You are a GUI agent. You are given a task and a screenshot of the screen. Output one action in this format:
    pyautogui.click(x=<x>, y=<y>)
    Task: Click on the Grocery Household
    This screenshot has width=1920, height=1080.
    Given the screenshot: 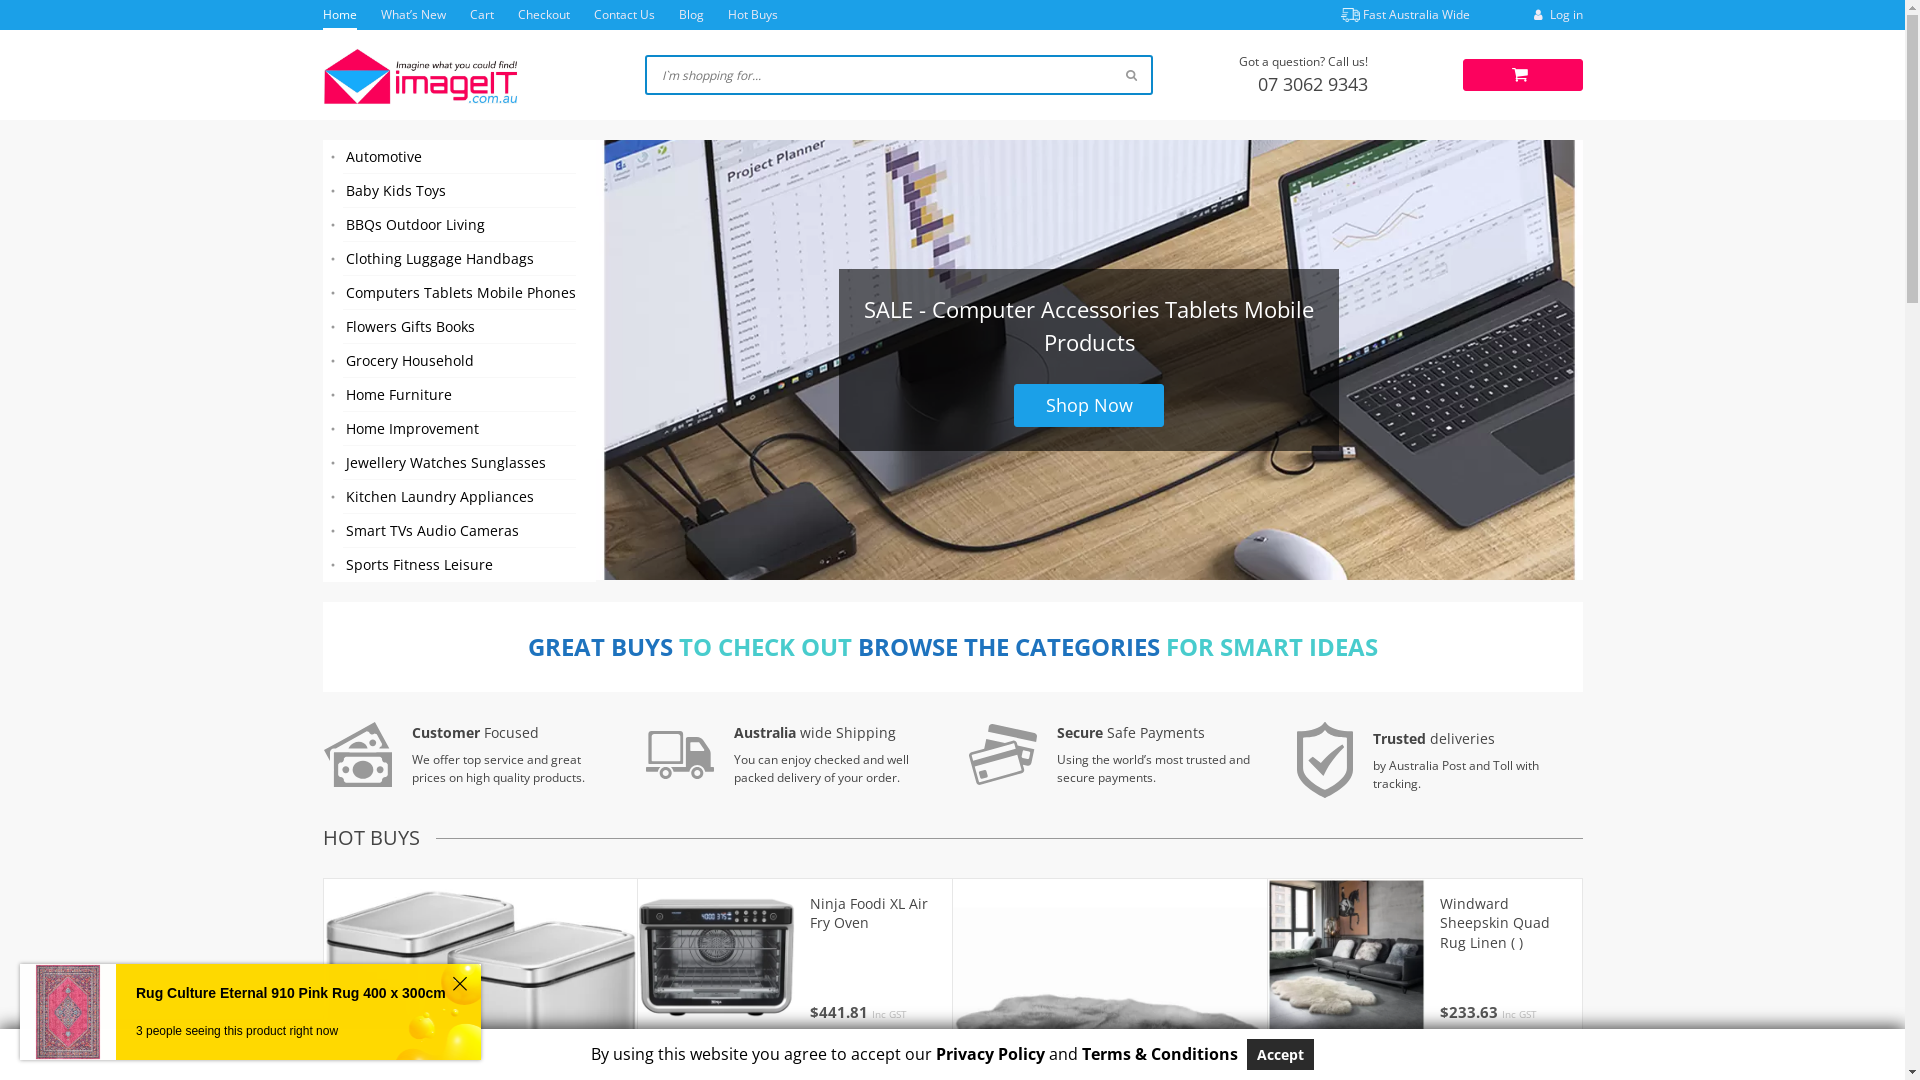 What is the action you would take?
    pyautogui.click(x=458, y=361)
    